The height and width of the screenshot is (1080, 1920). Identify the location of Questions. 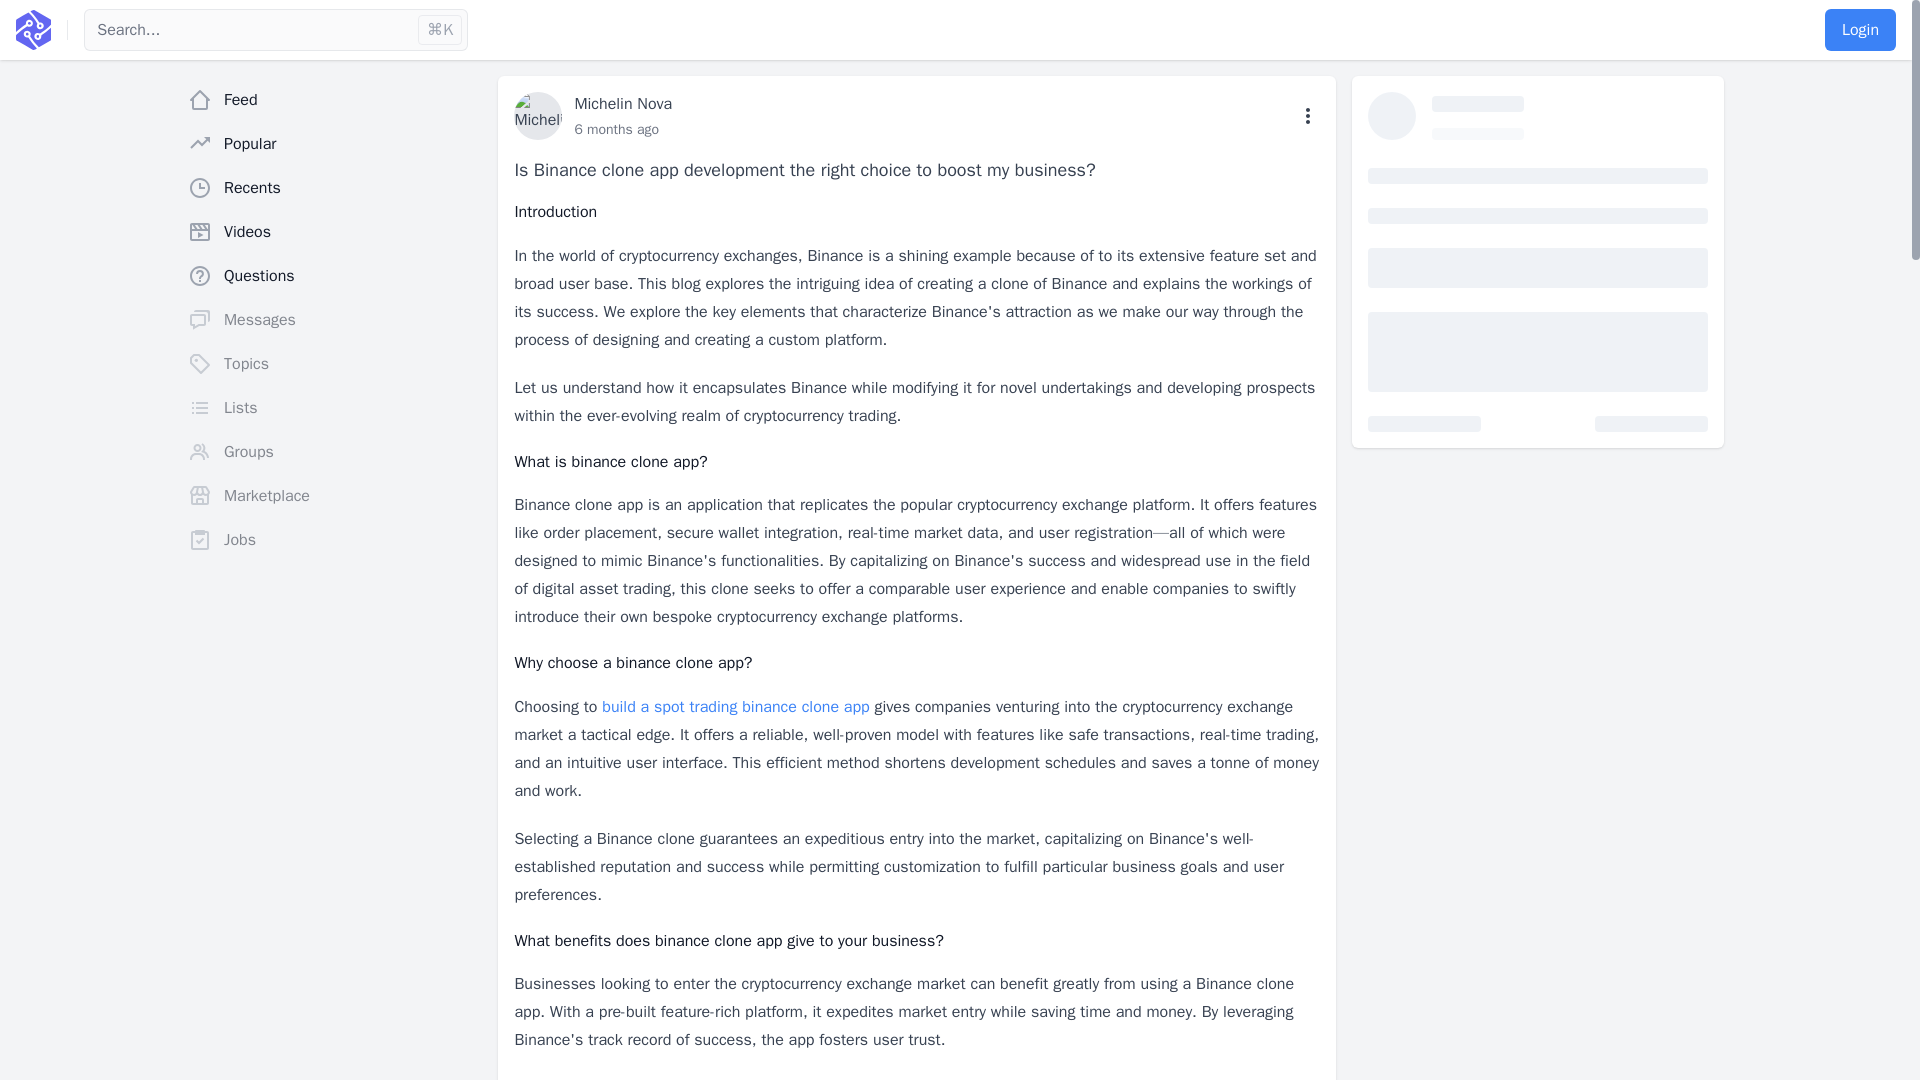
(334, 275).